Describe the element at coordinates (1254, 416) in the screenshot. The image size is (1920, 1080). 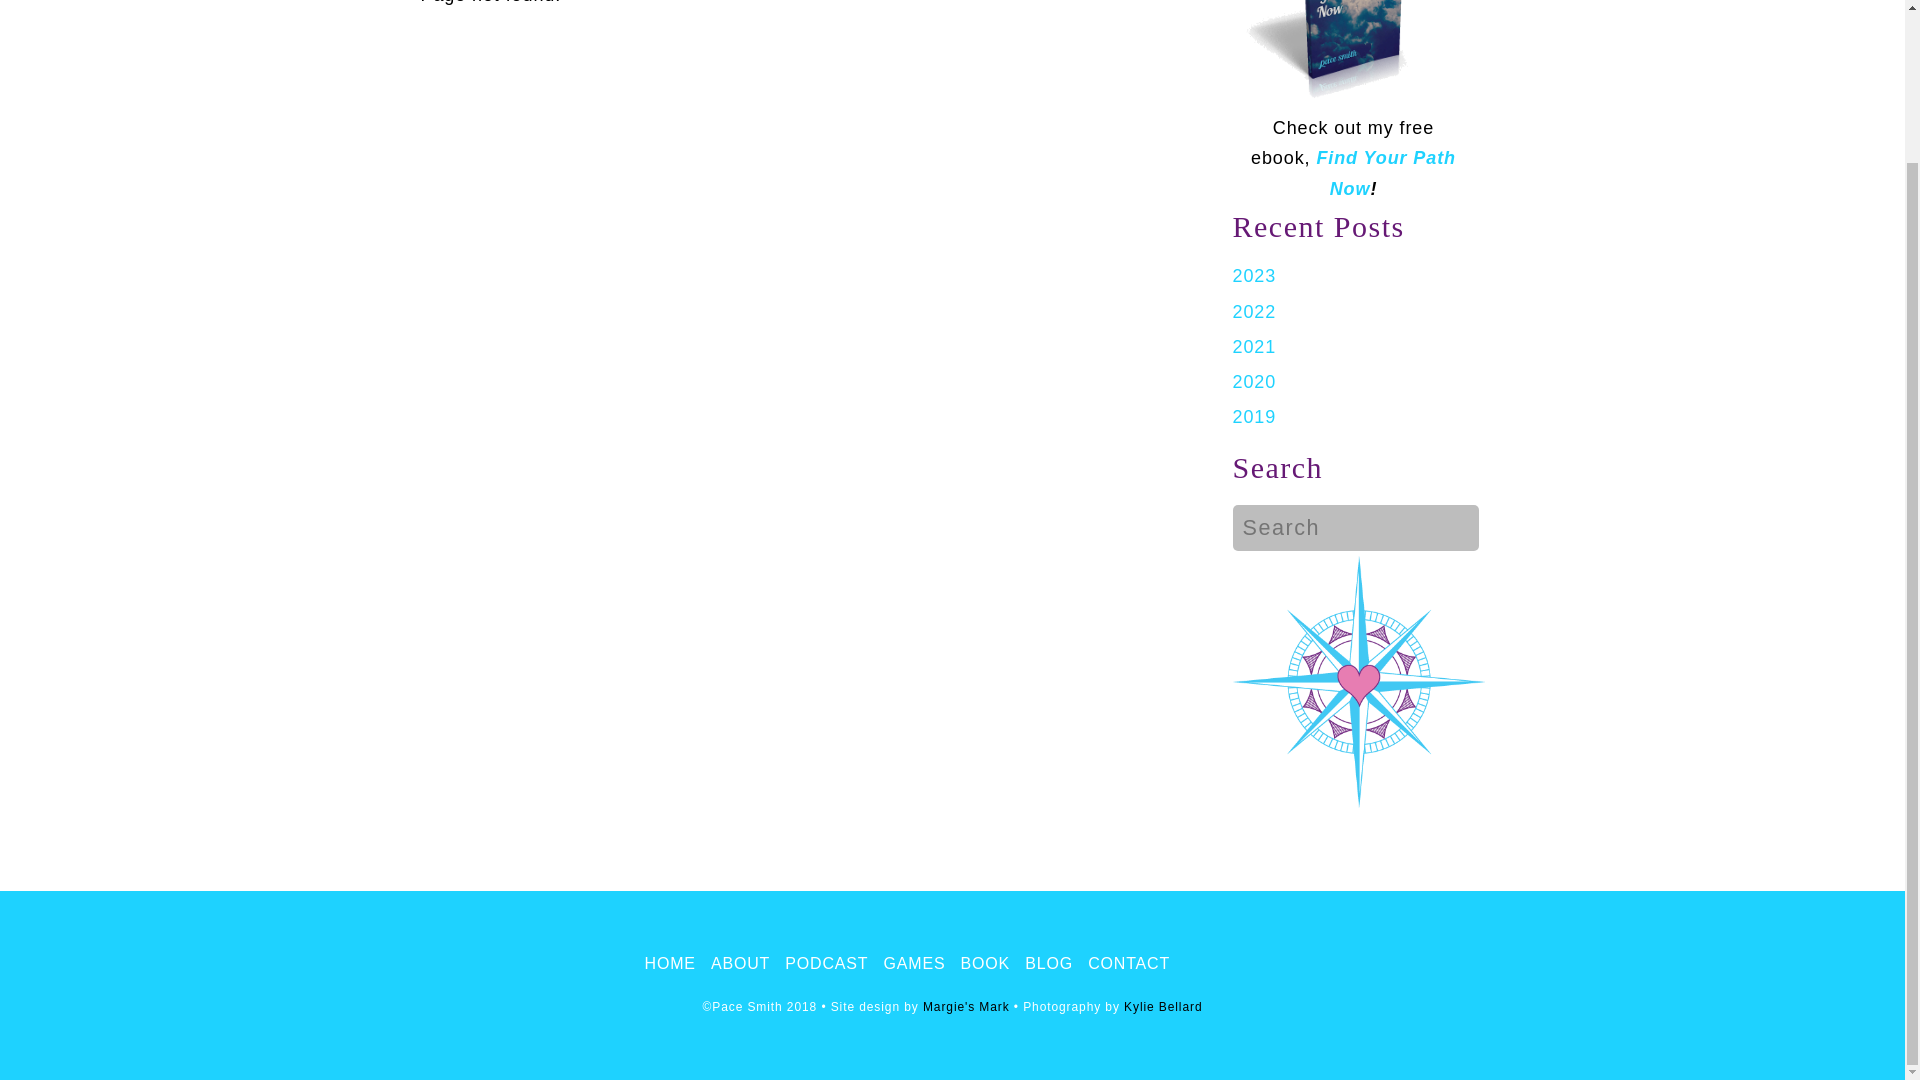
I see `2019` at that location.